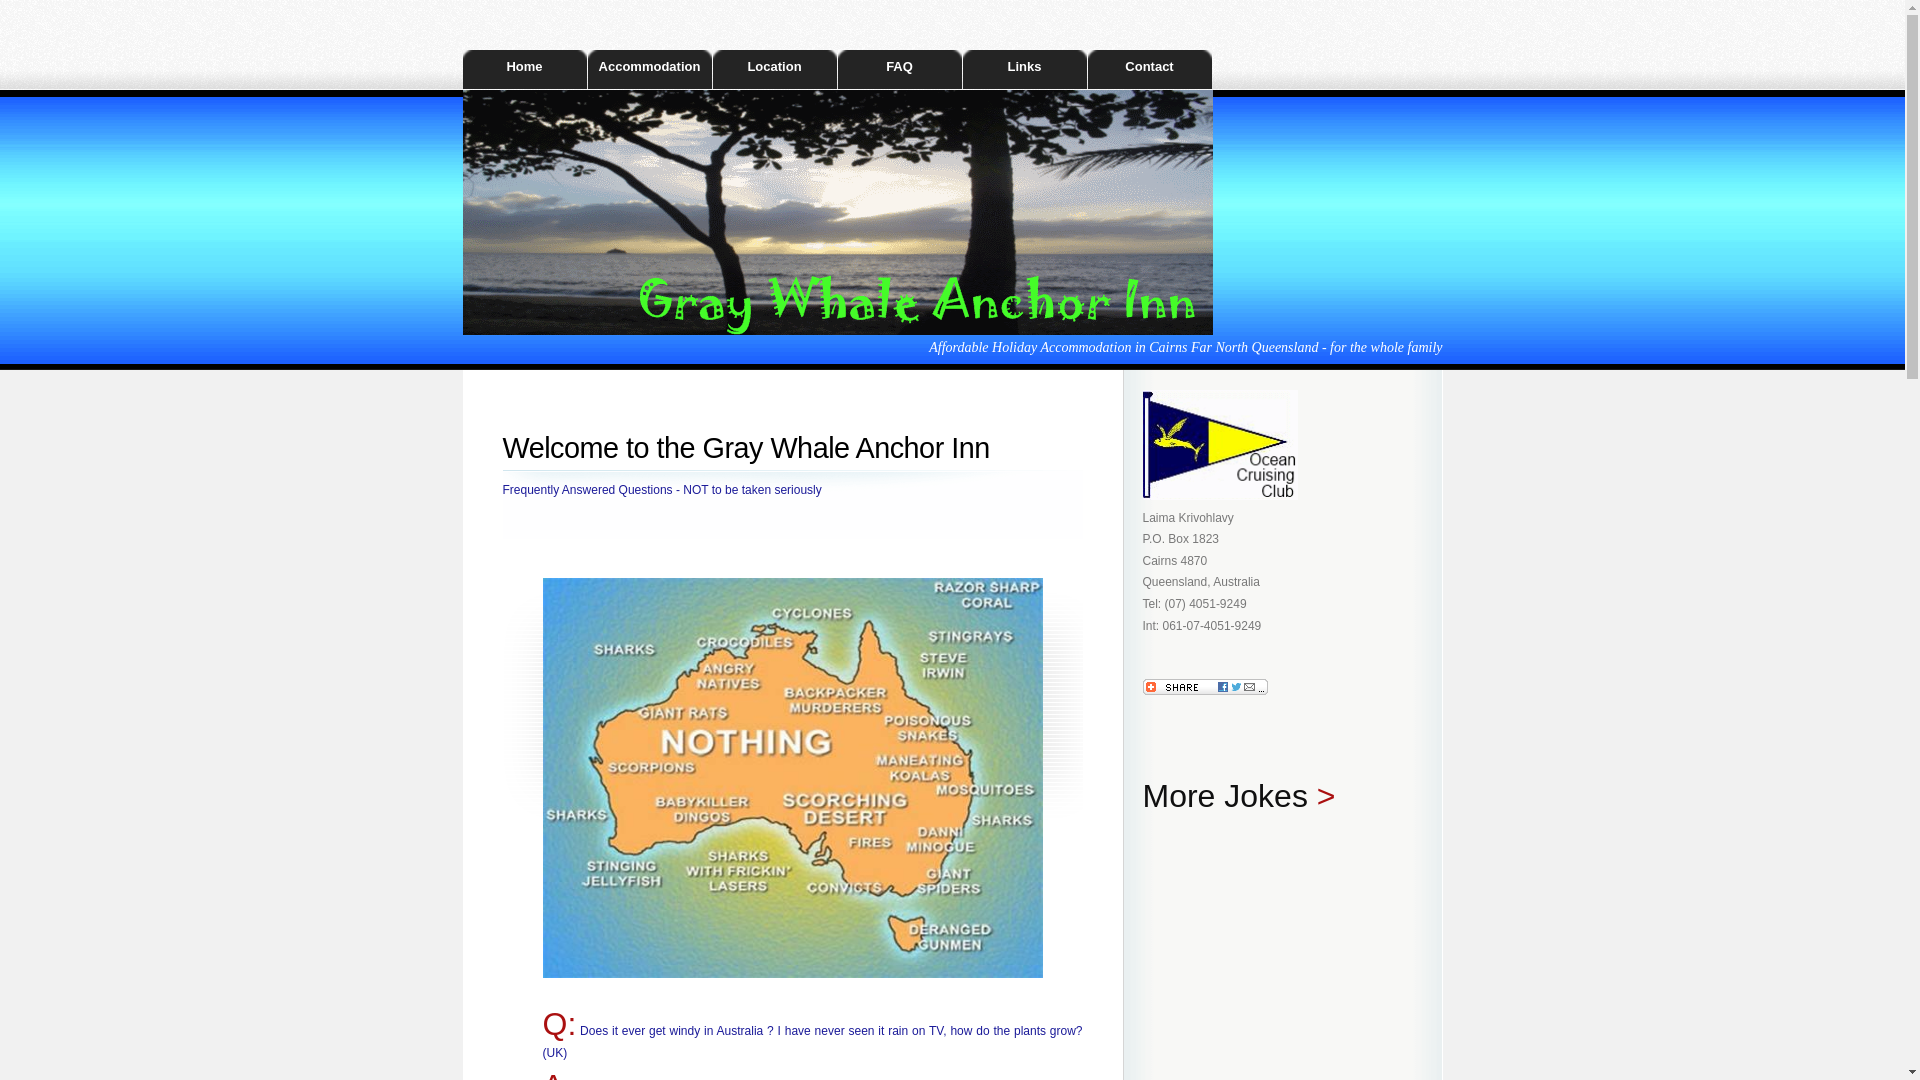  What do you see at coordinates (650, 70) in the screenshot?
I see `Accommodation` at bounding box center [650, 70].